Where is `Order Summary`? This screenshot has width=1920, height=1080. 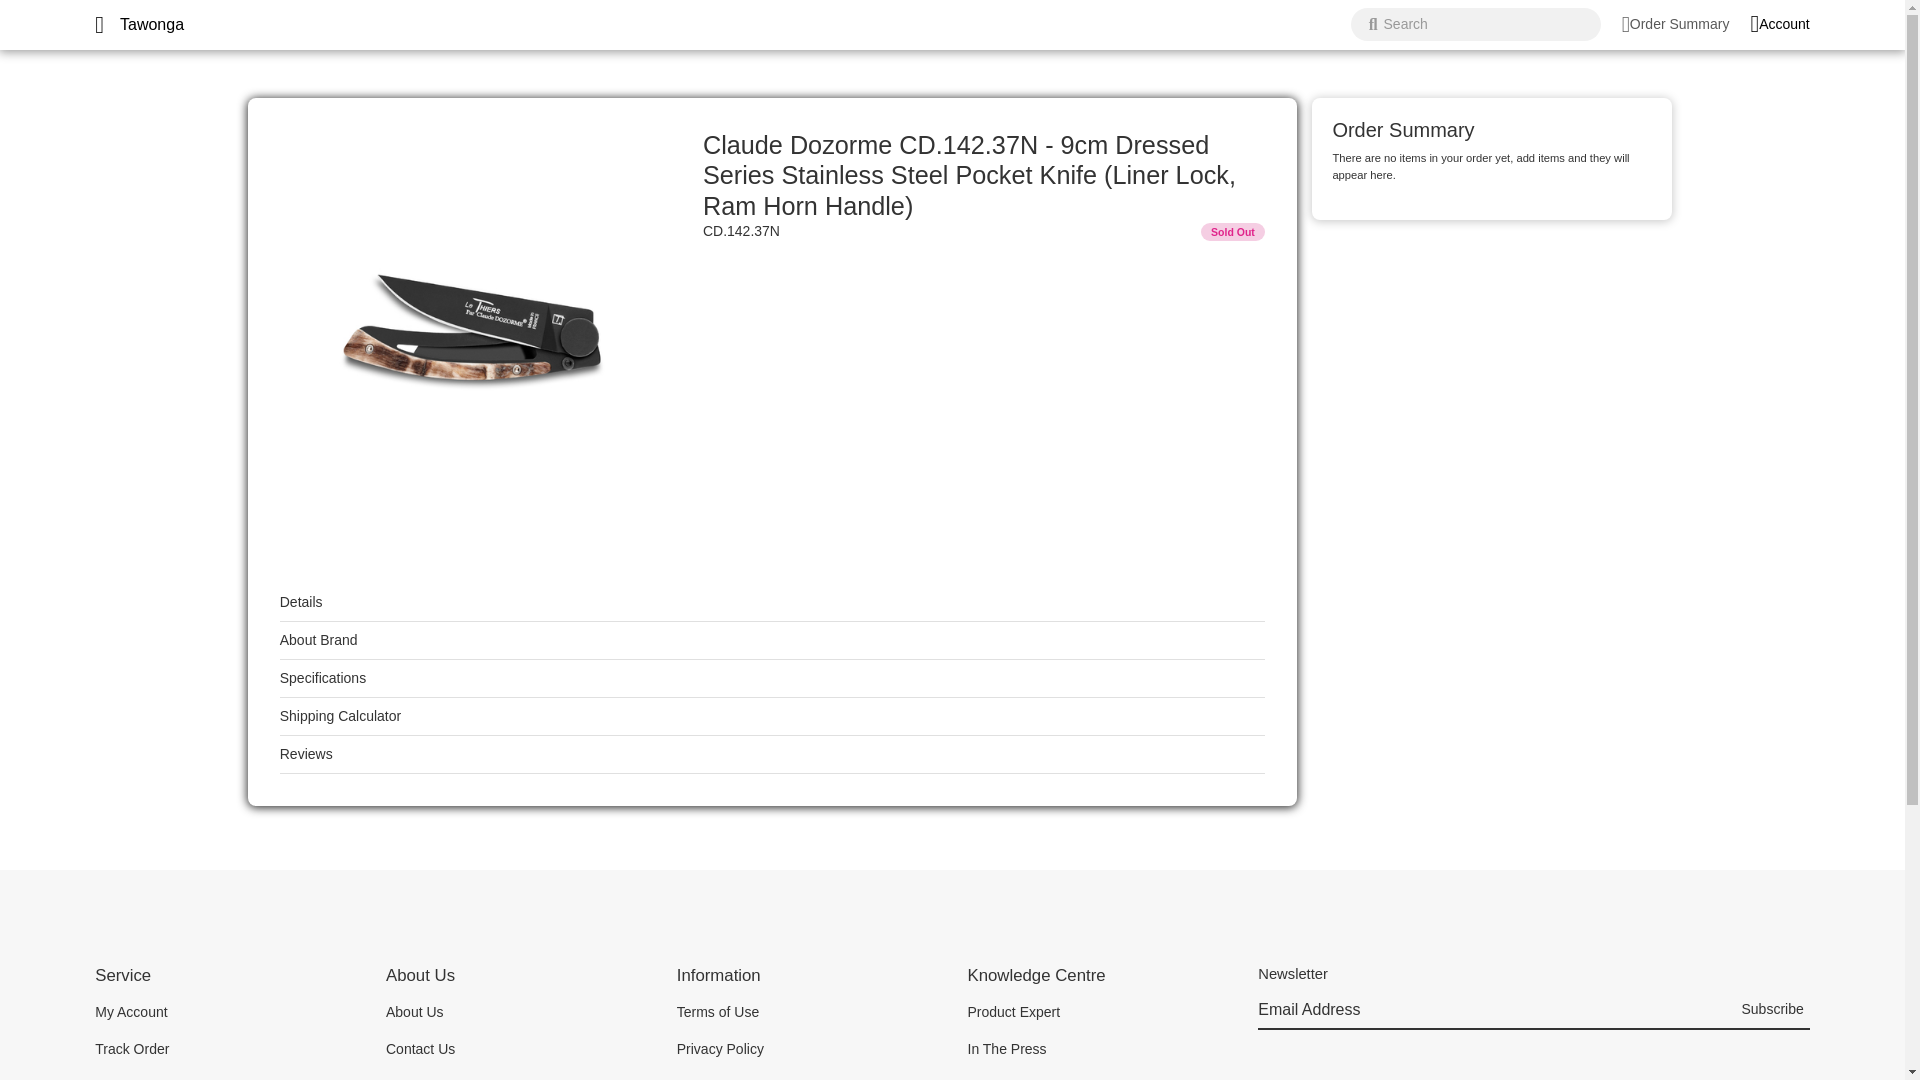 Order Summary is located at coordinates (1676, 24).